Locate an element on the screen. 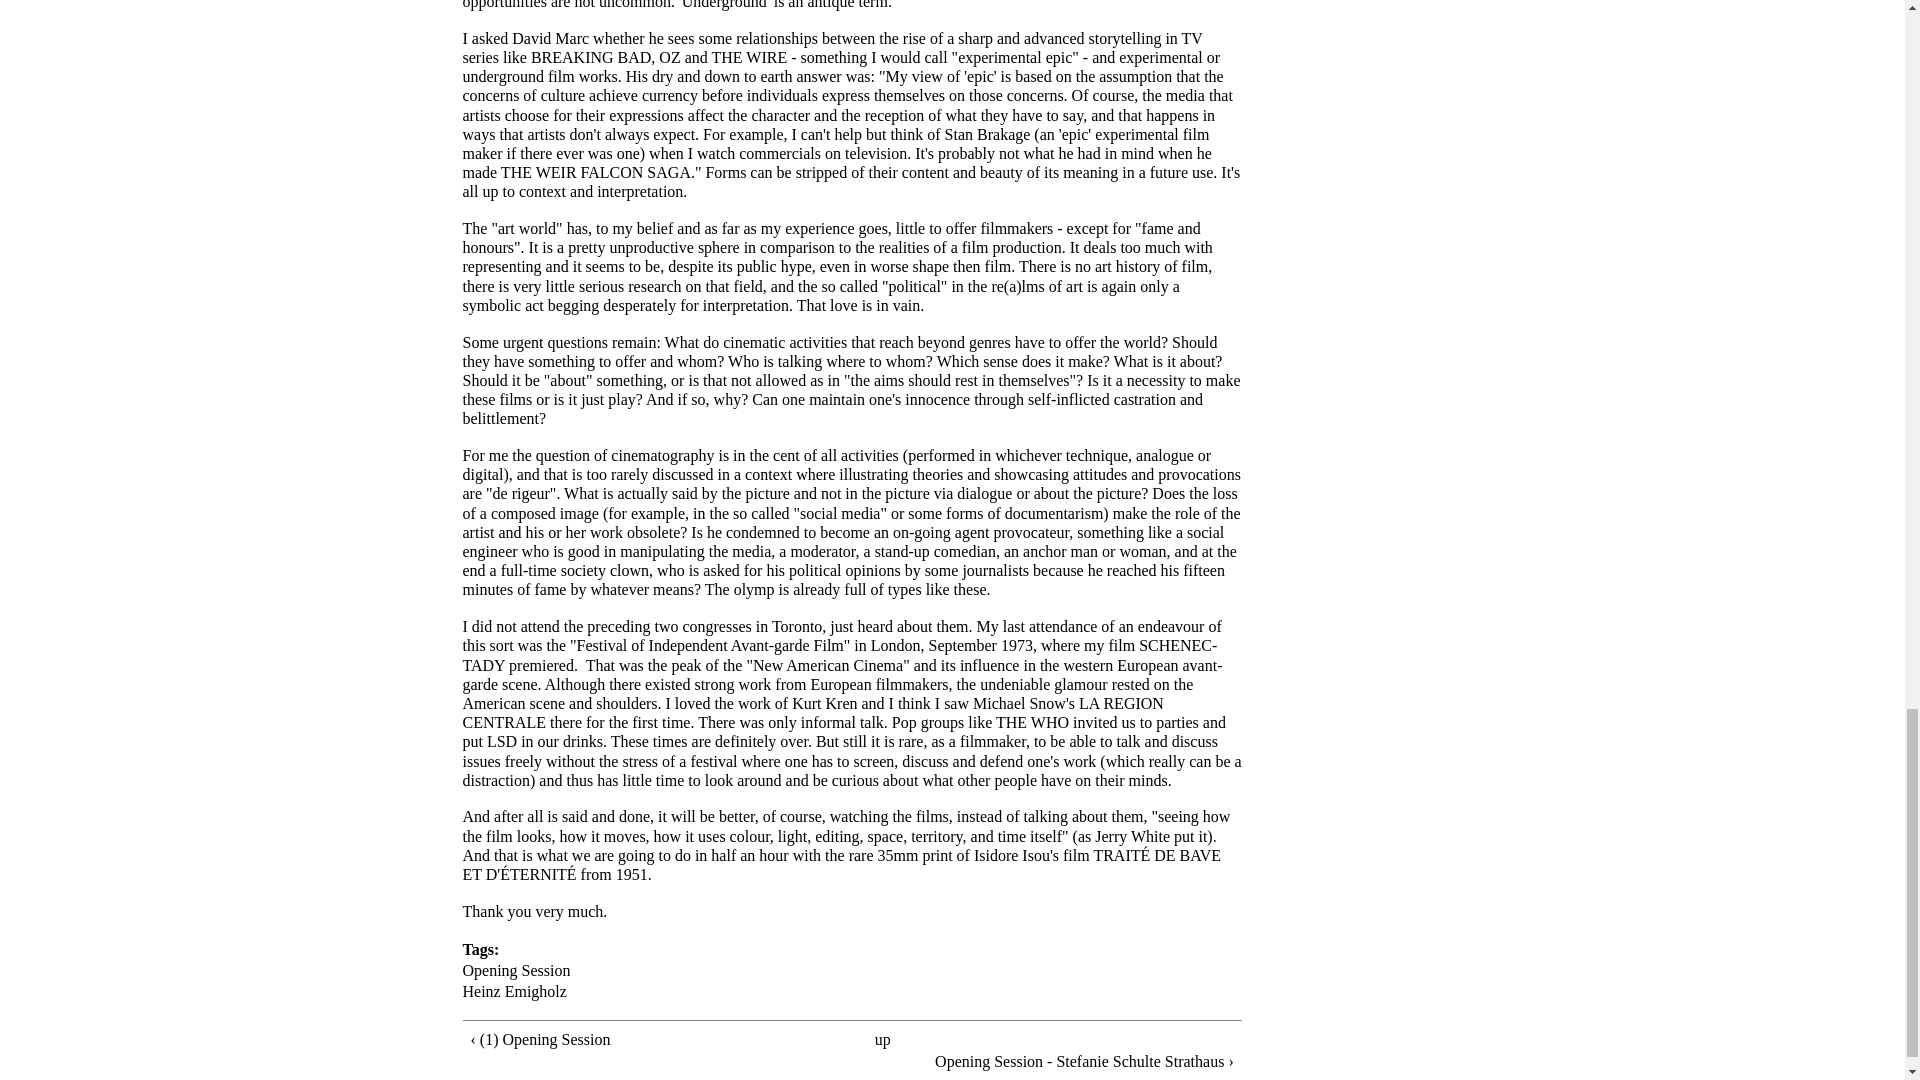 Image resolution: width=1920 pixels, height=1080 pixels. Opening Session is located at coordinates (516, 970).